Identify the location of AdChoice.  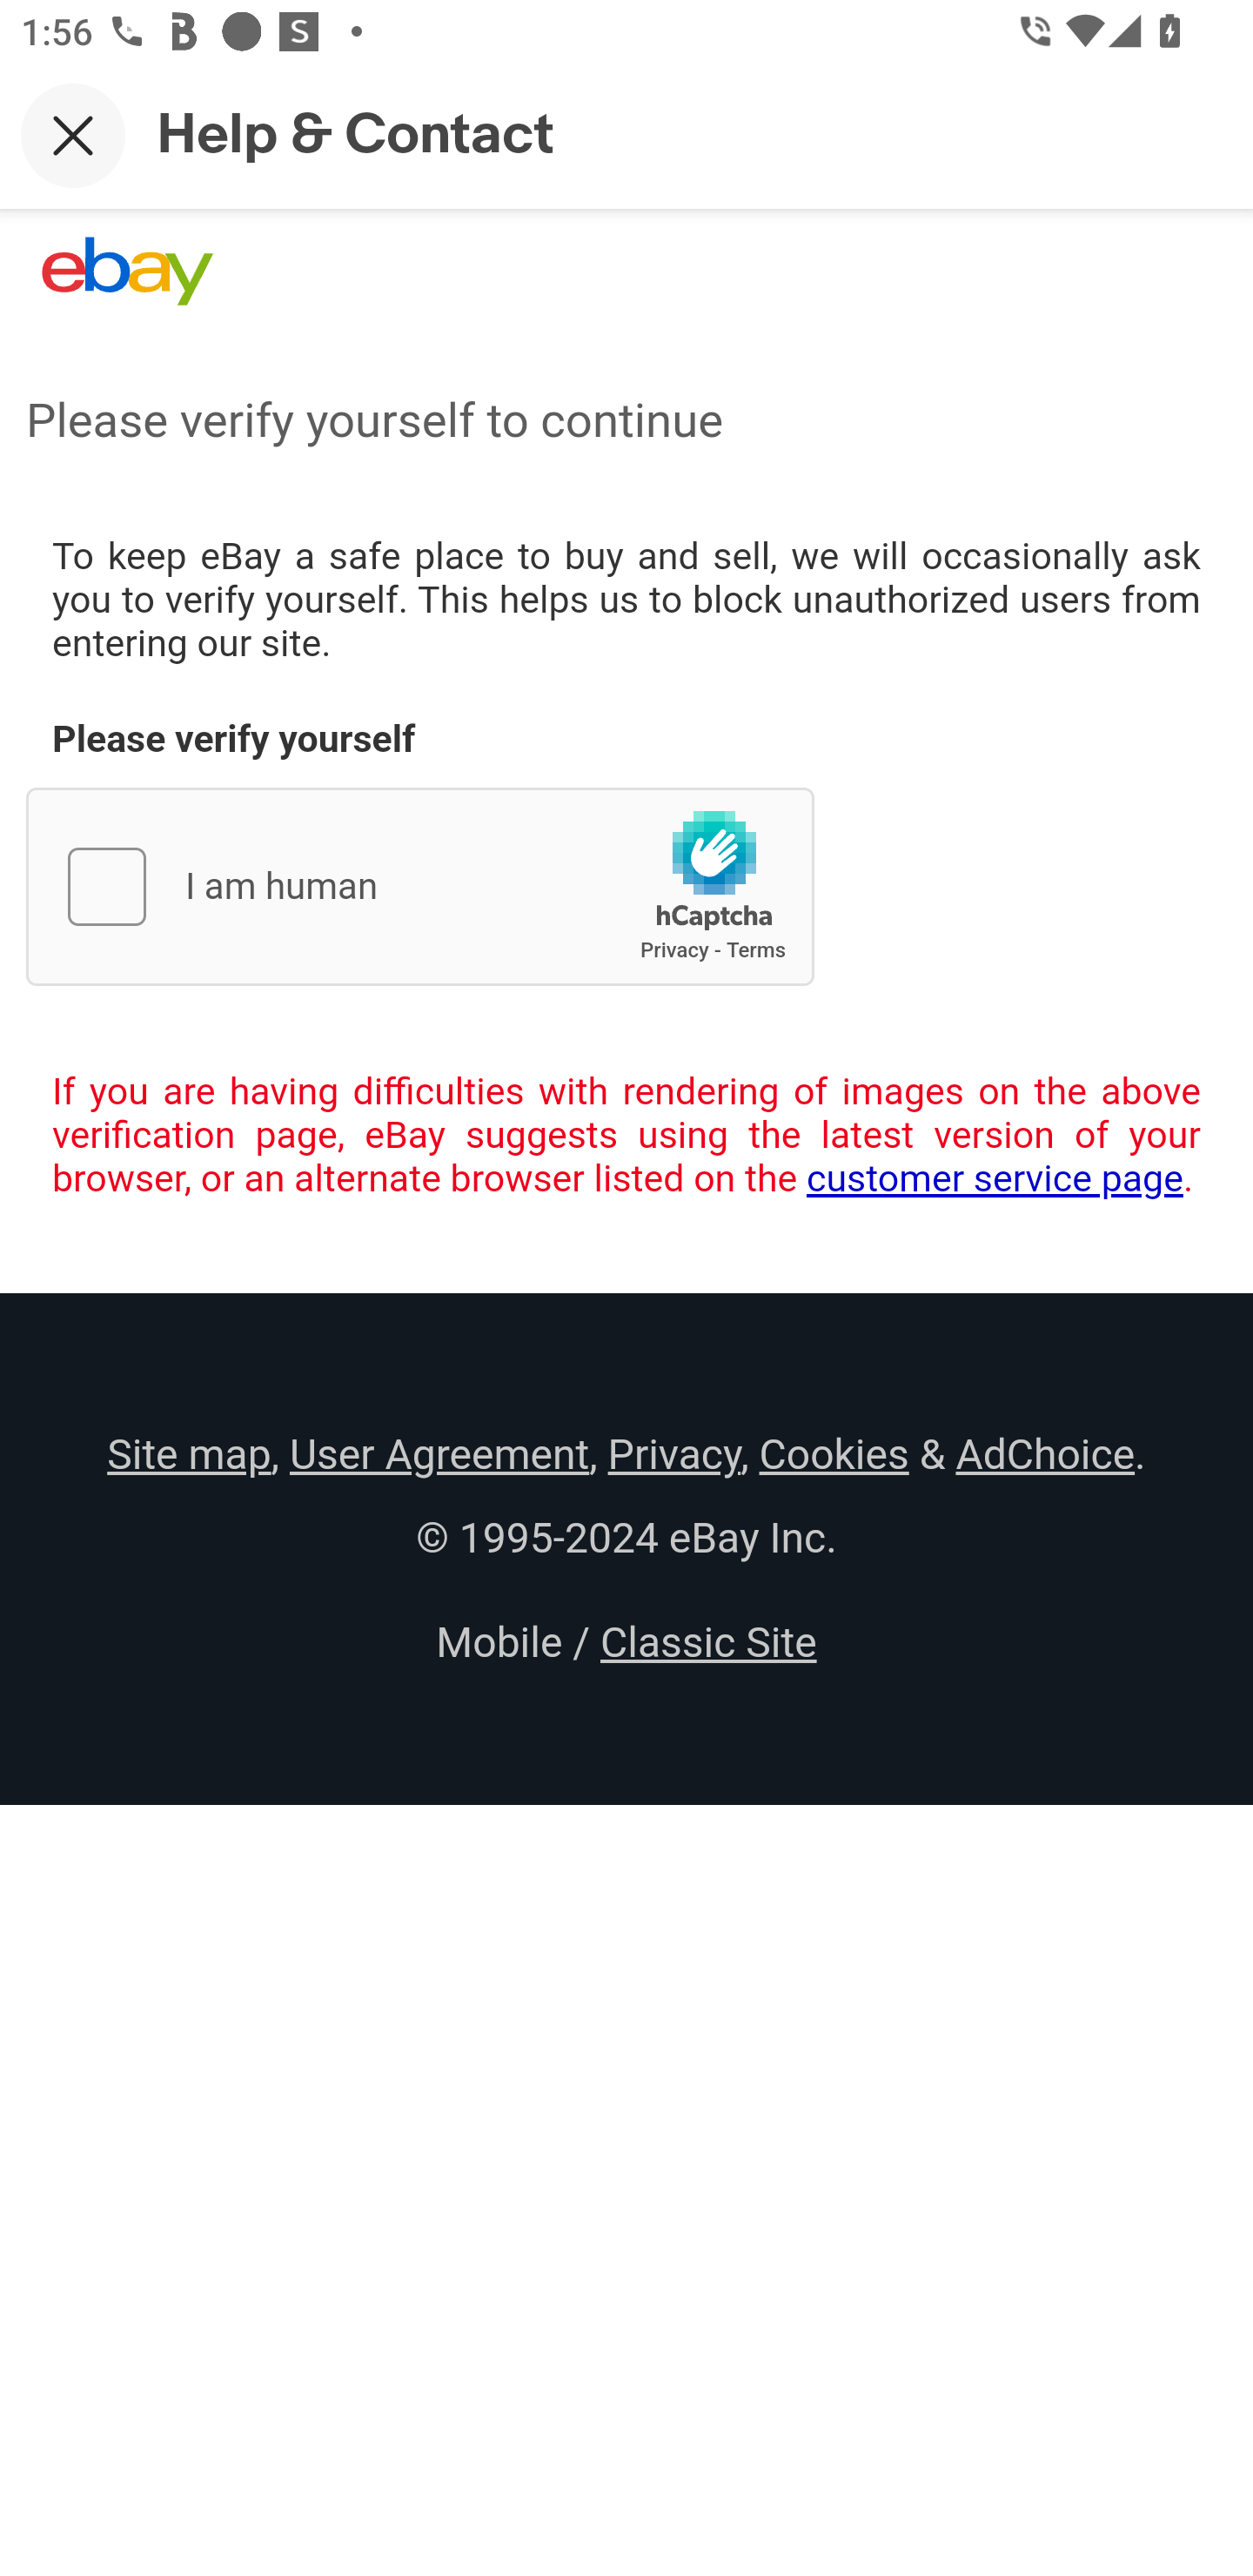
(1044, 1453).